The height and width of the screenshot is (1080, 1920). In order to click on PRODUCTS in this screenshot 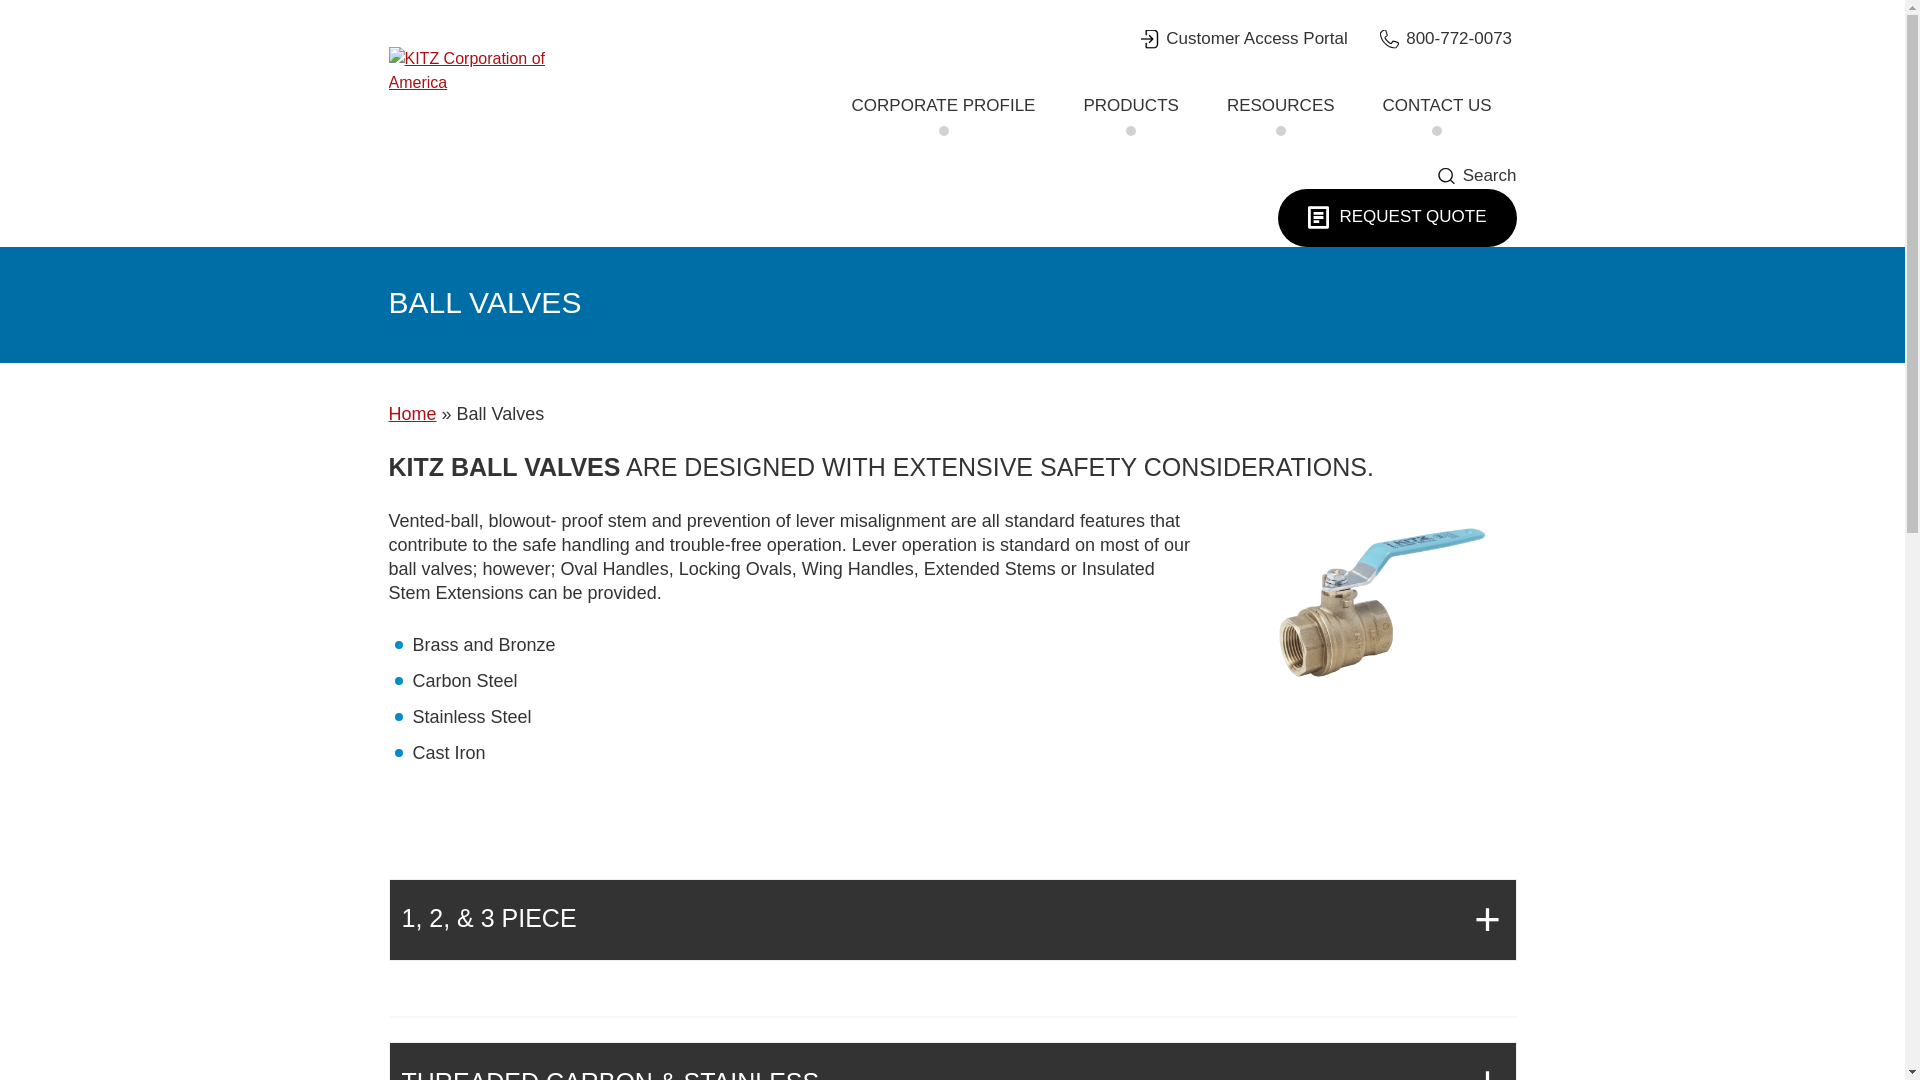, I will do `click(1130, 106)`.